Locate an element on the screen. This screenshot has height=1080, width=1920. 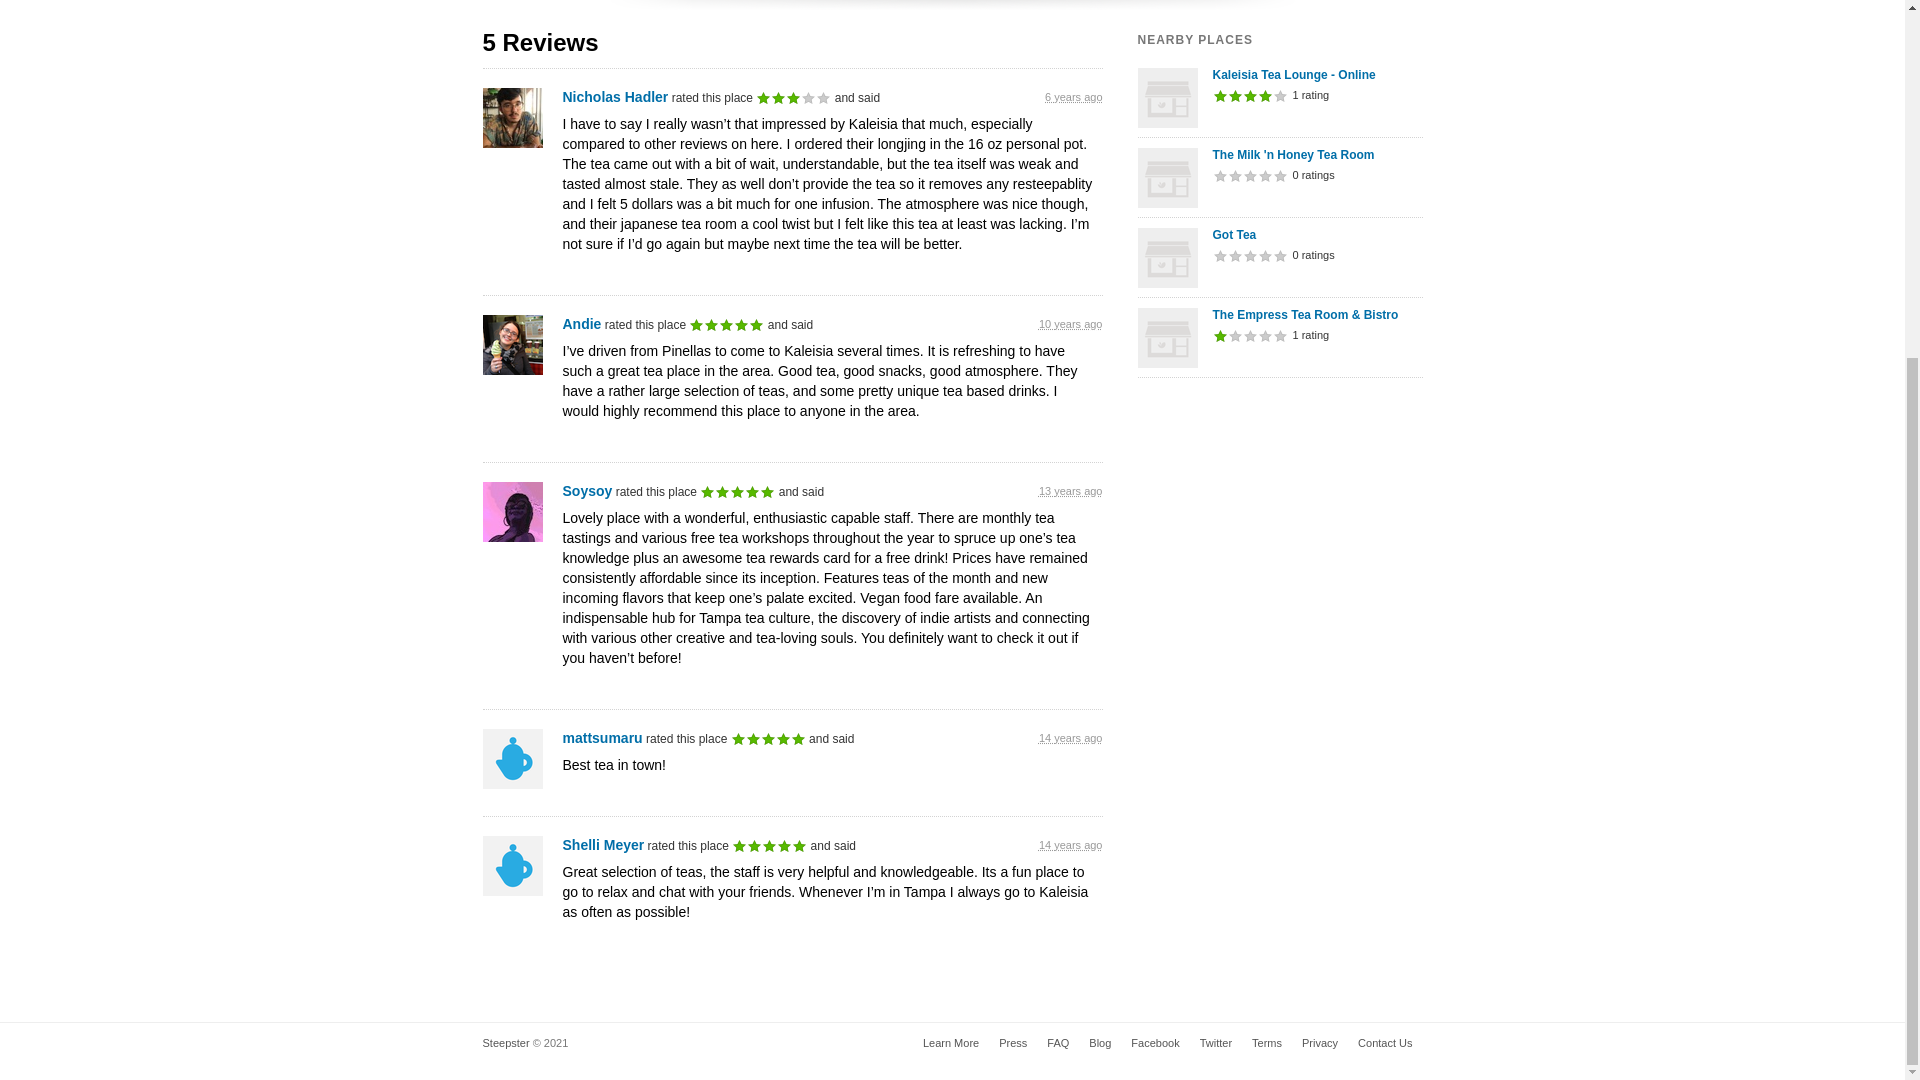
Steepster on Twitter is located at coordinates (1216, 1042).